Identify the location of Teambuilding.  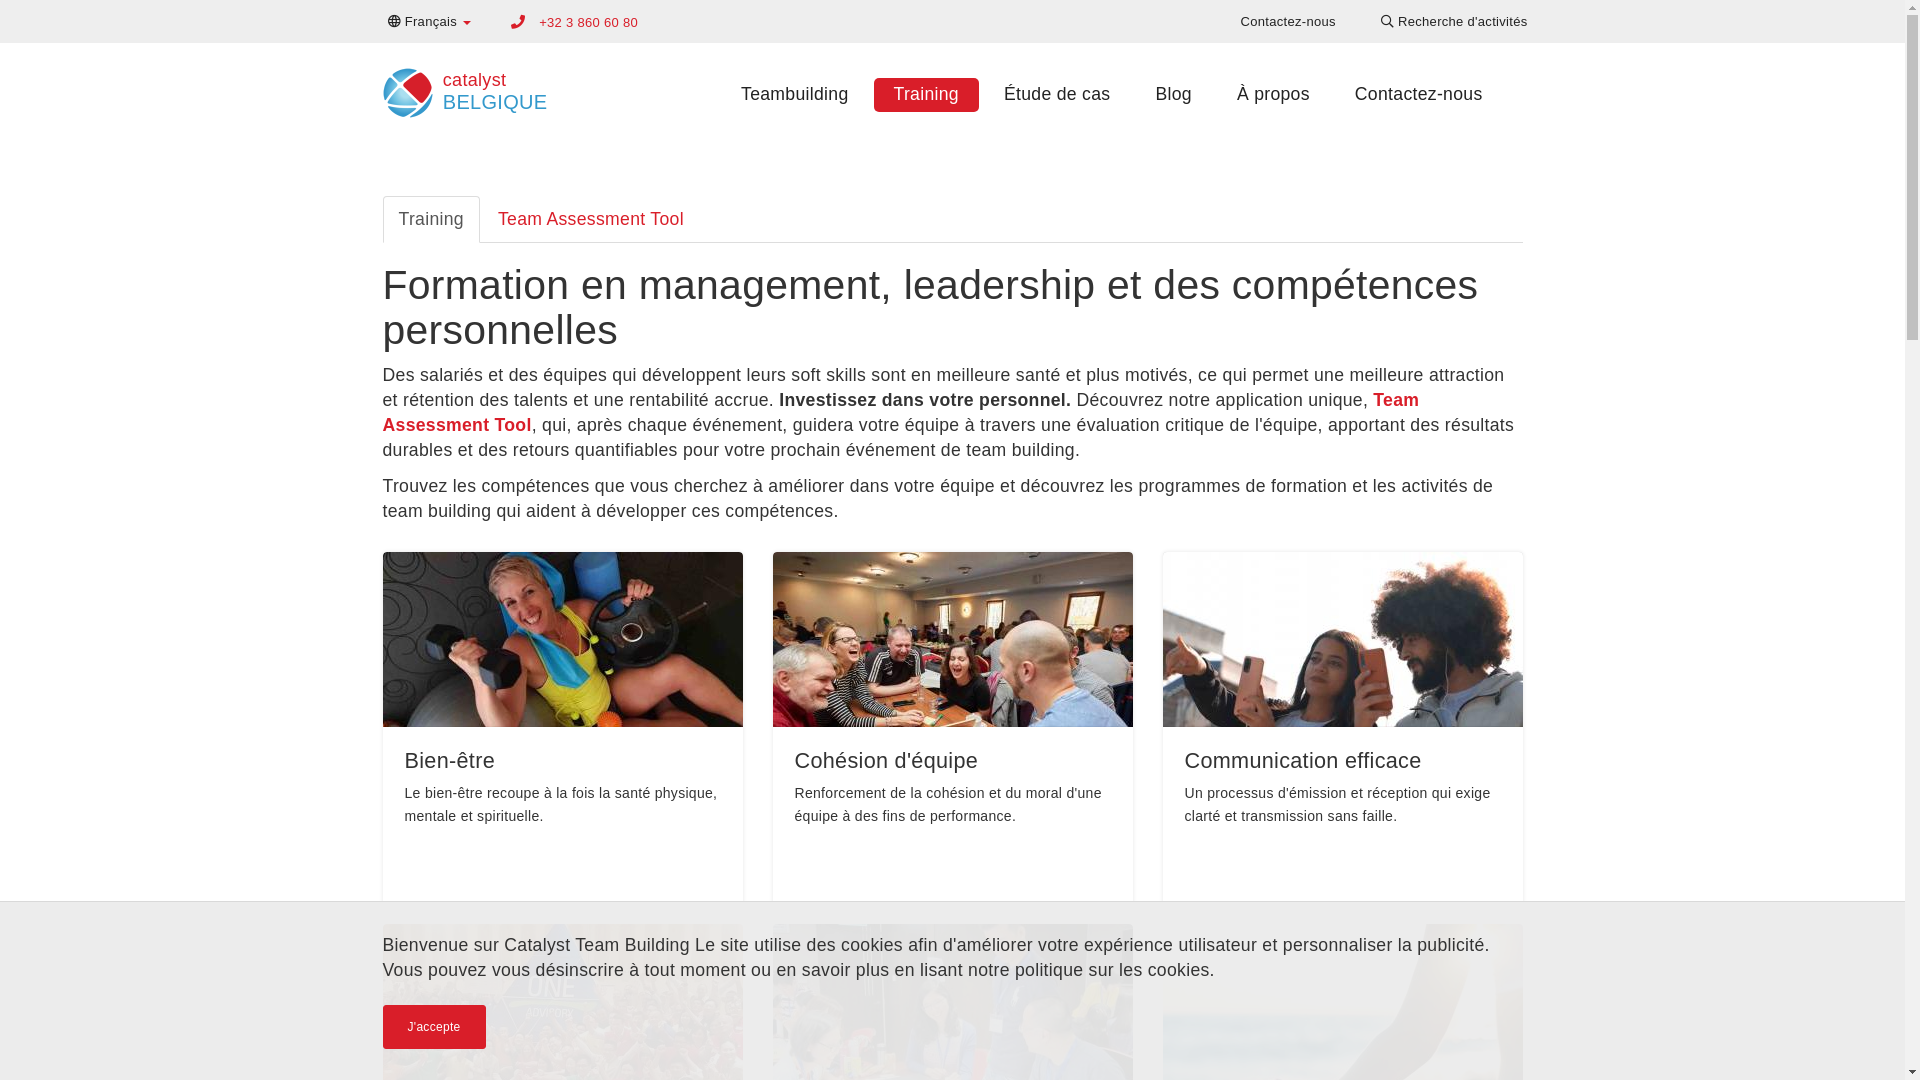
(794, 94).